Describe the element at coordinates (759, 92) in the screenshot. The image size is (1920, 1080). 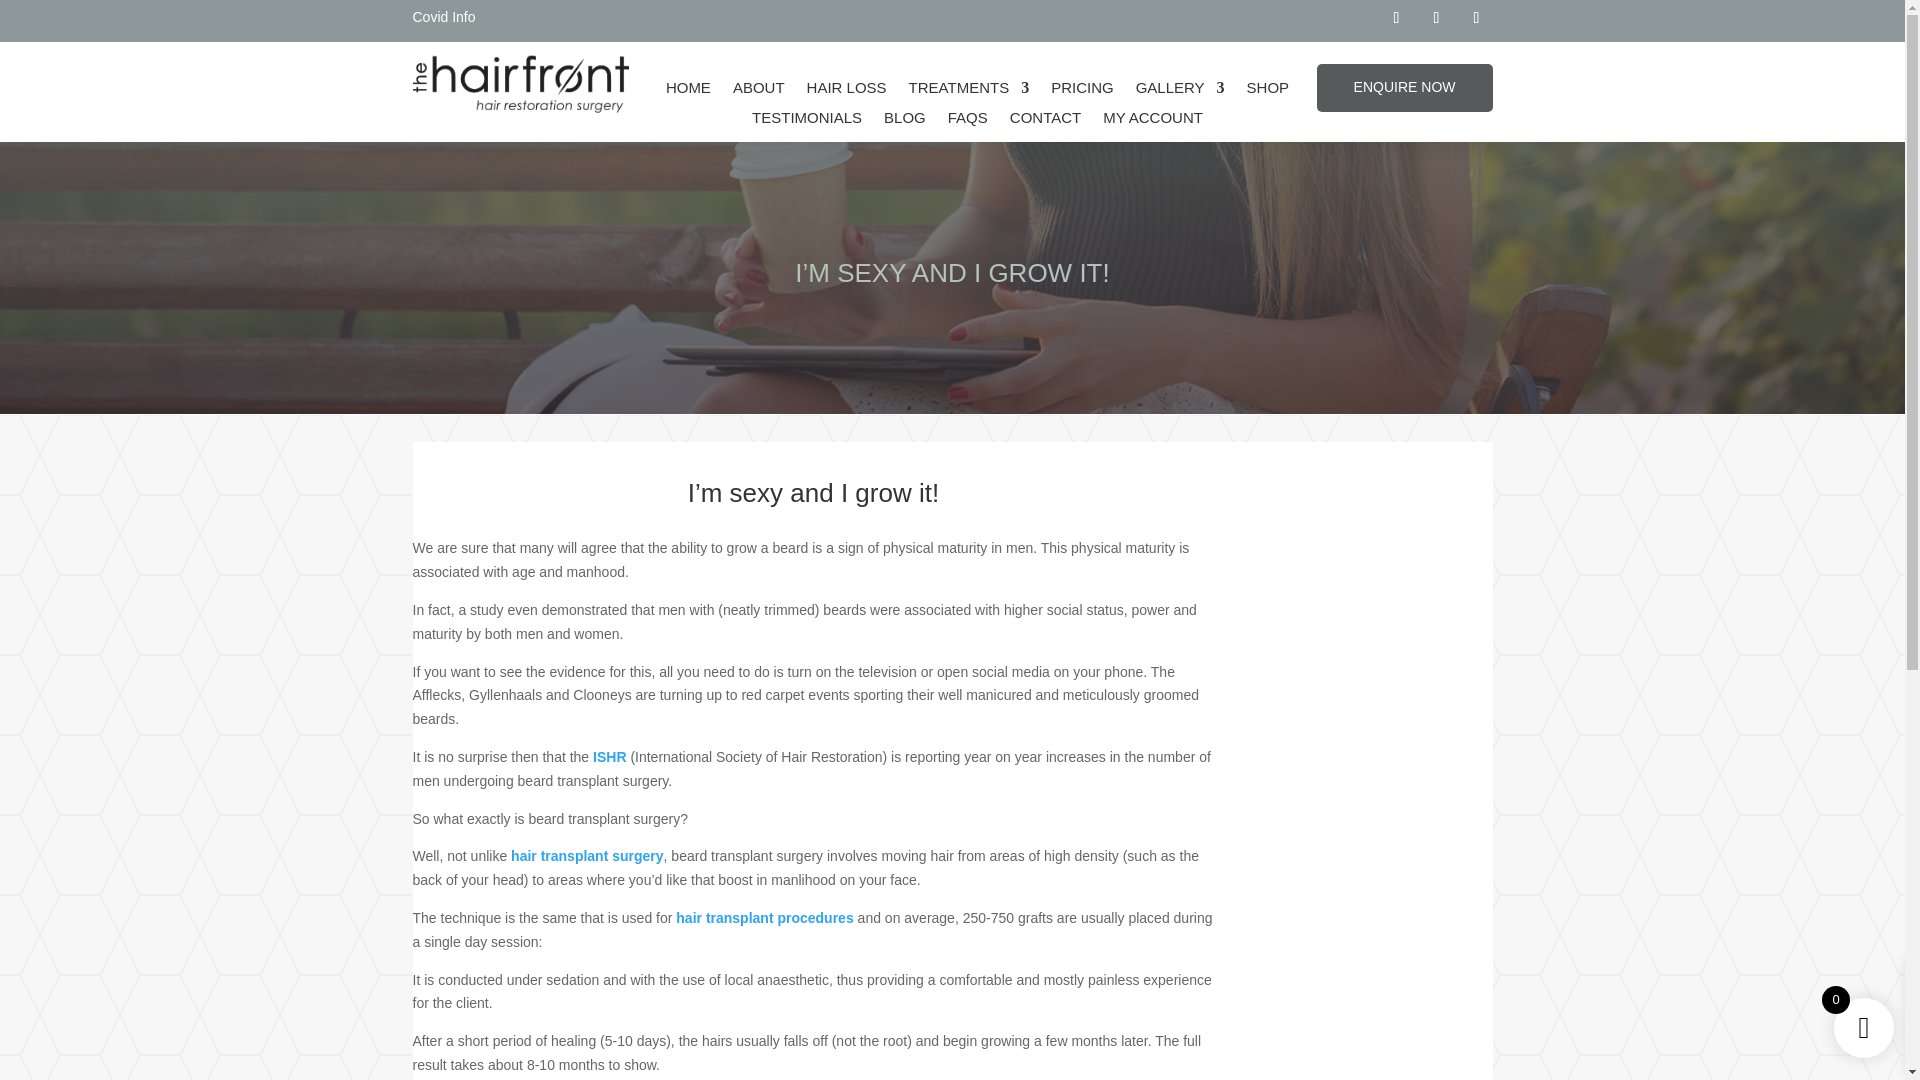
I see `ABOUT` at that location.